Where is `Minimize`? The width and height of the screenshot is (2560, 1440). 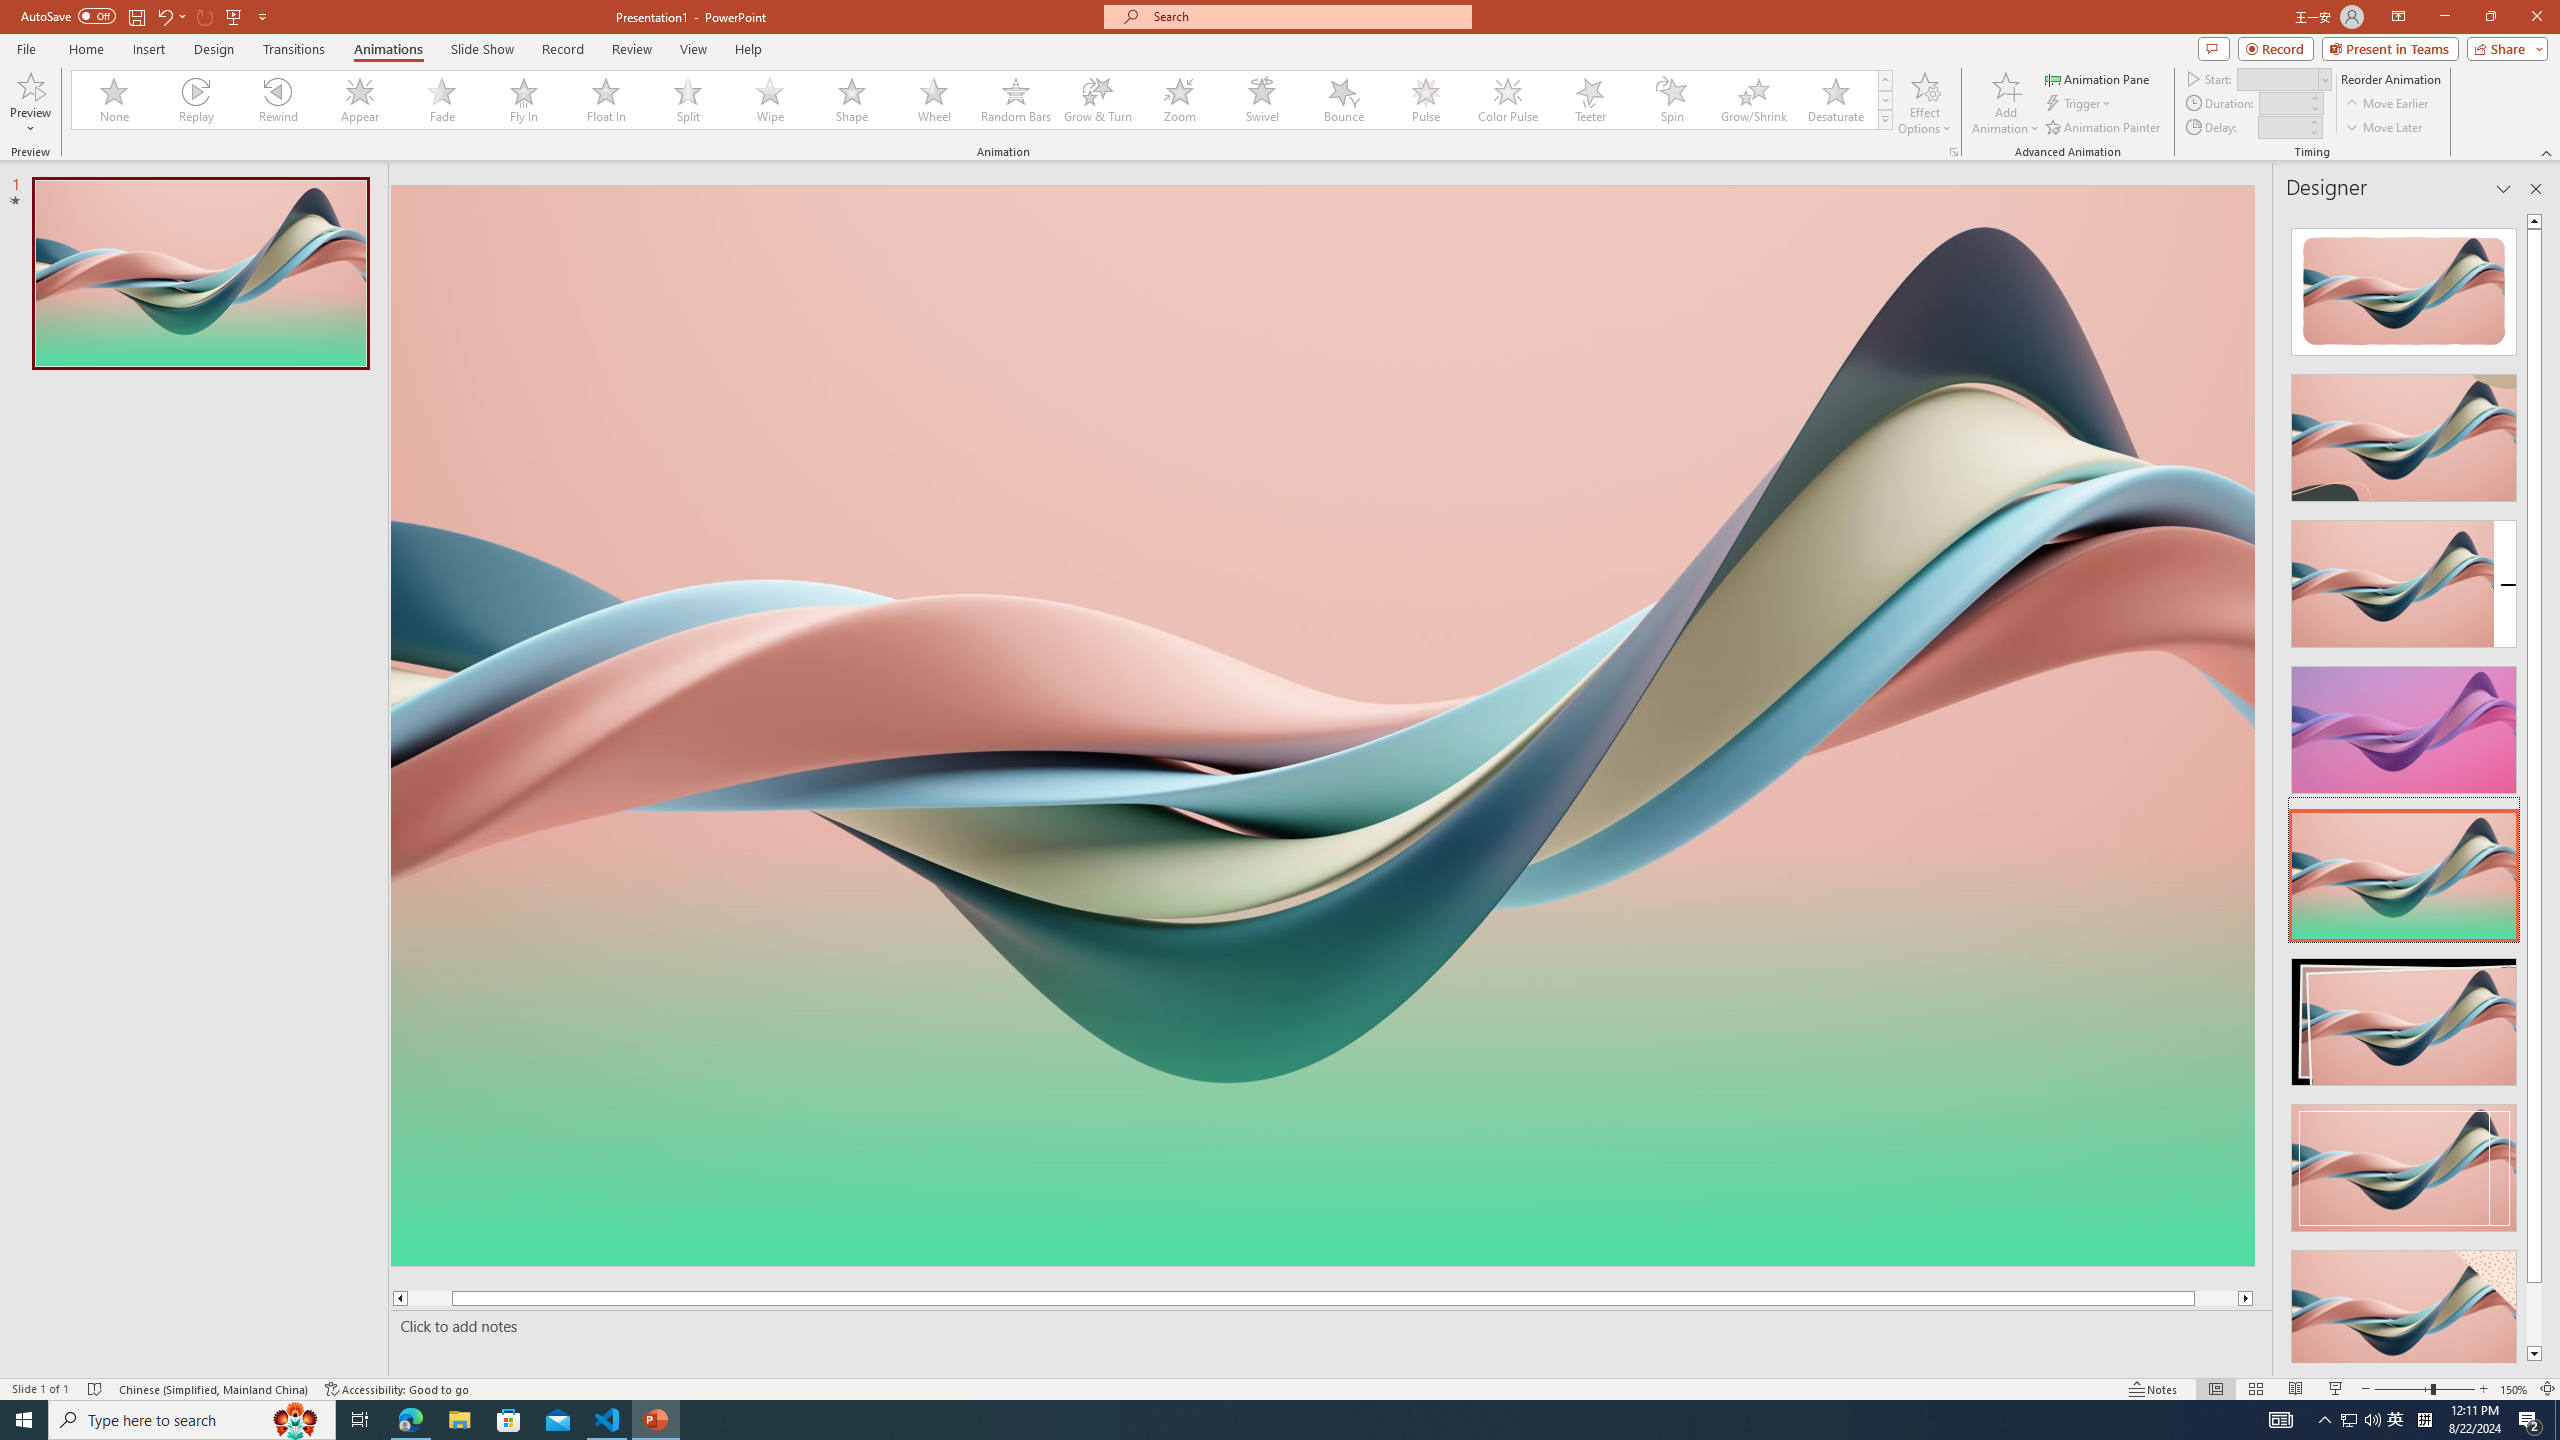
Minimize is located at coordinates (2444, 17).